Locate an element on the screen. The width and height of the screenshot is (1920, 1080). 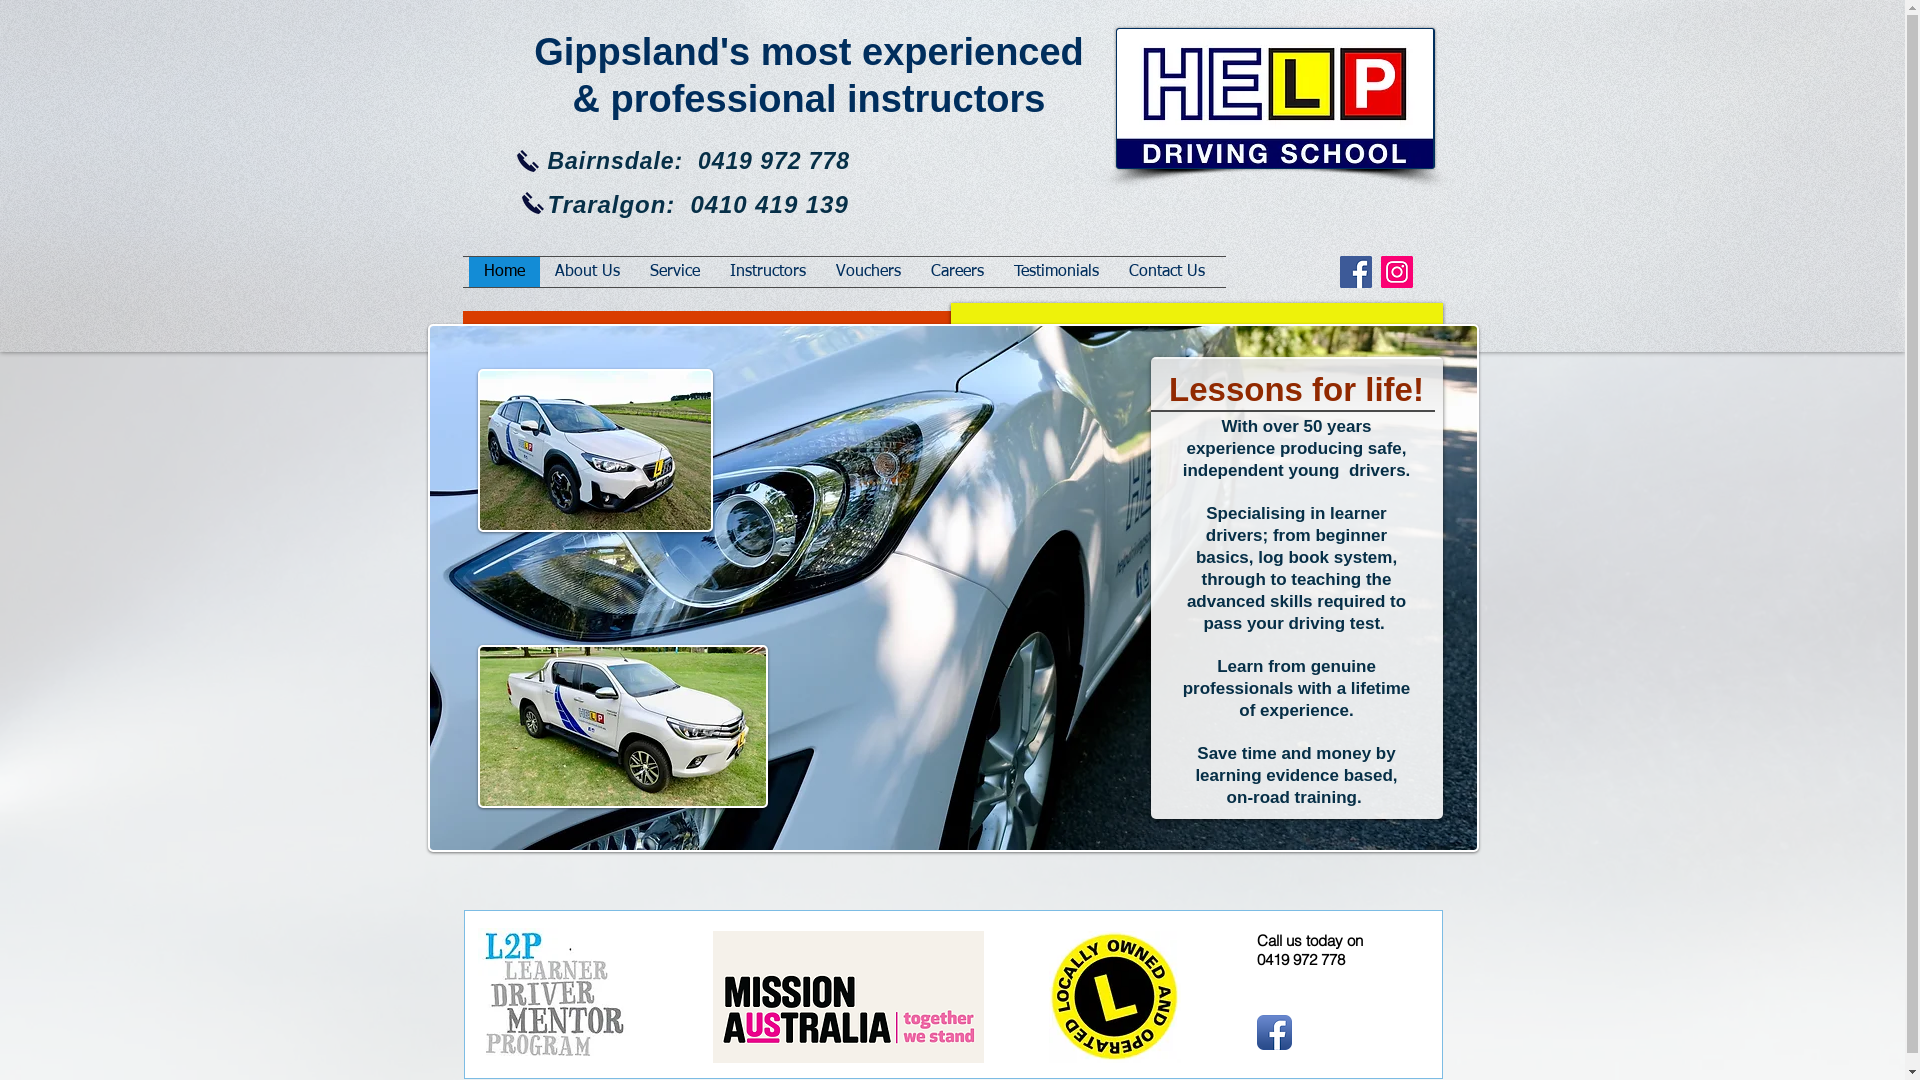
Unknown.jpg is located at coordinates (554, 994).